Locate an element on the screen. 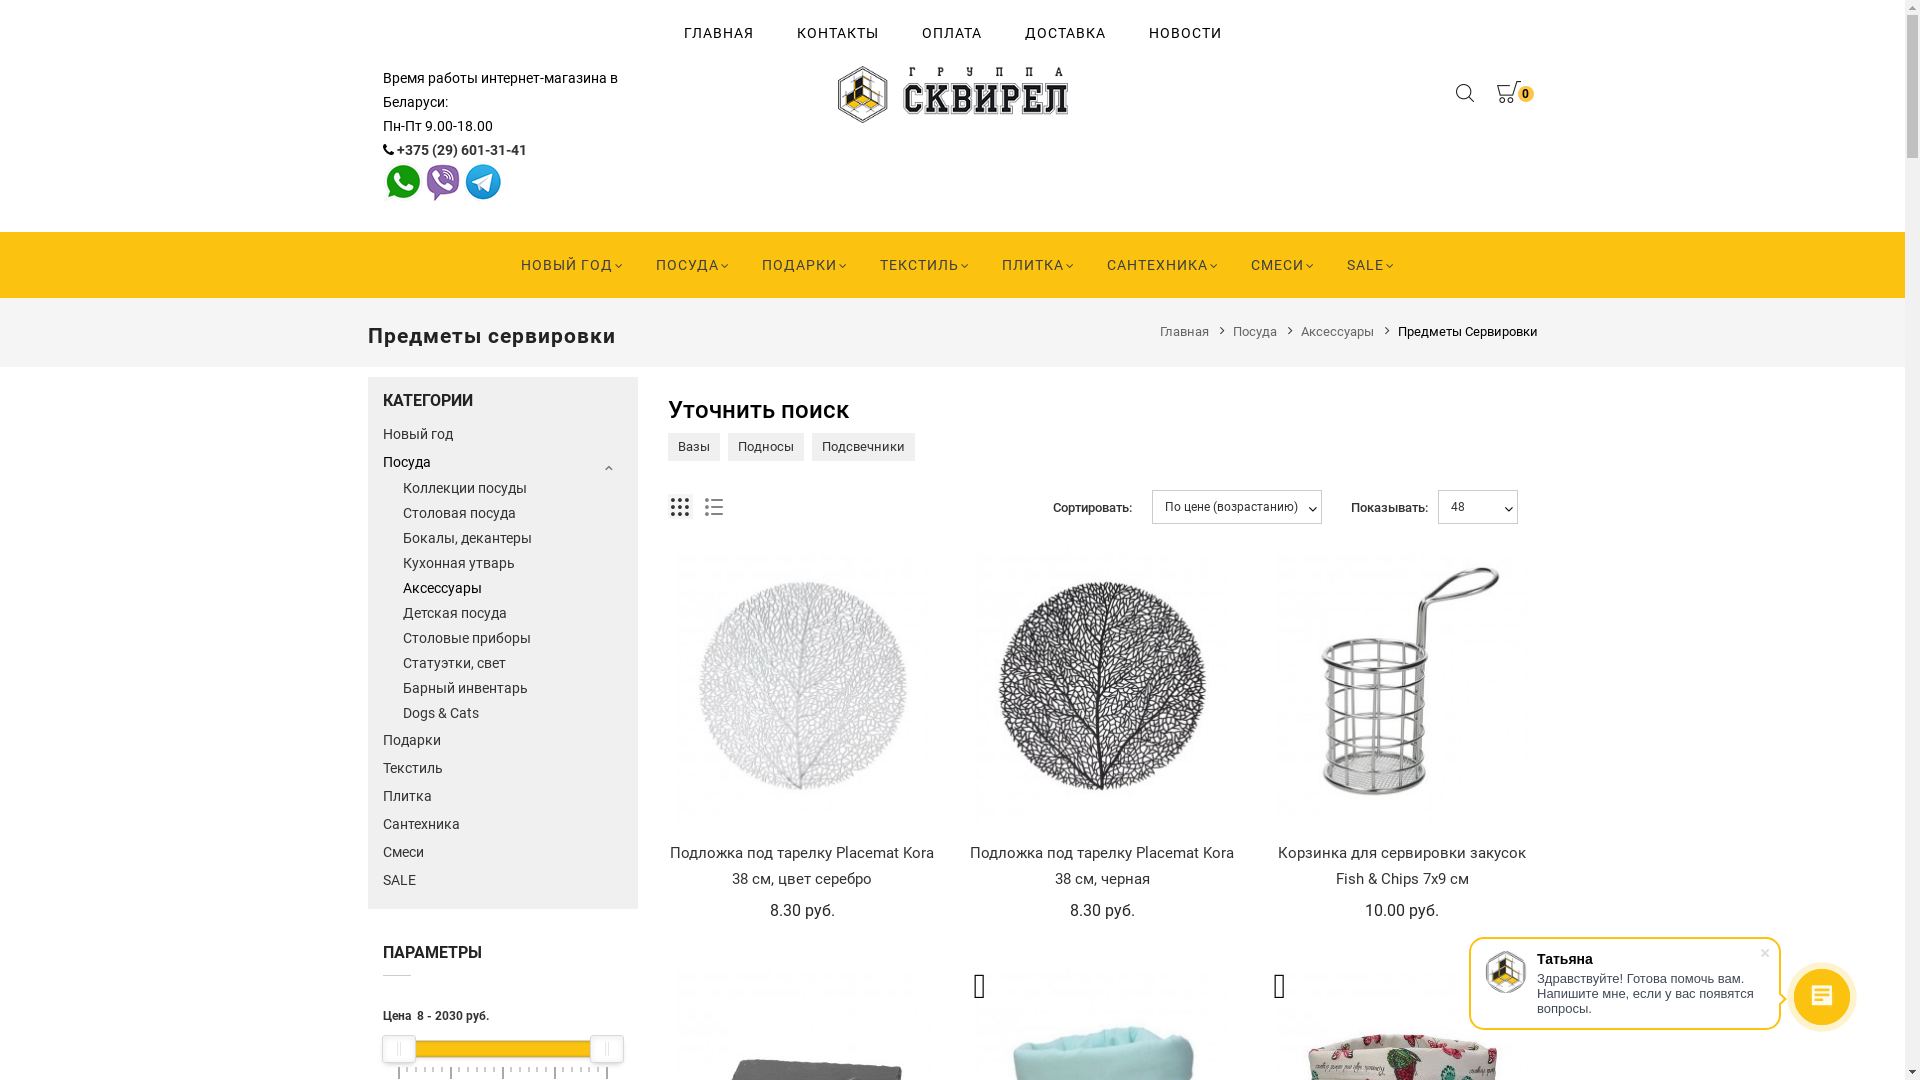 This screenshot has width=1920, height=1080. SALE is located at coordinates (1366, 265).